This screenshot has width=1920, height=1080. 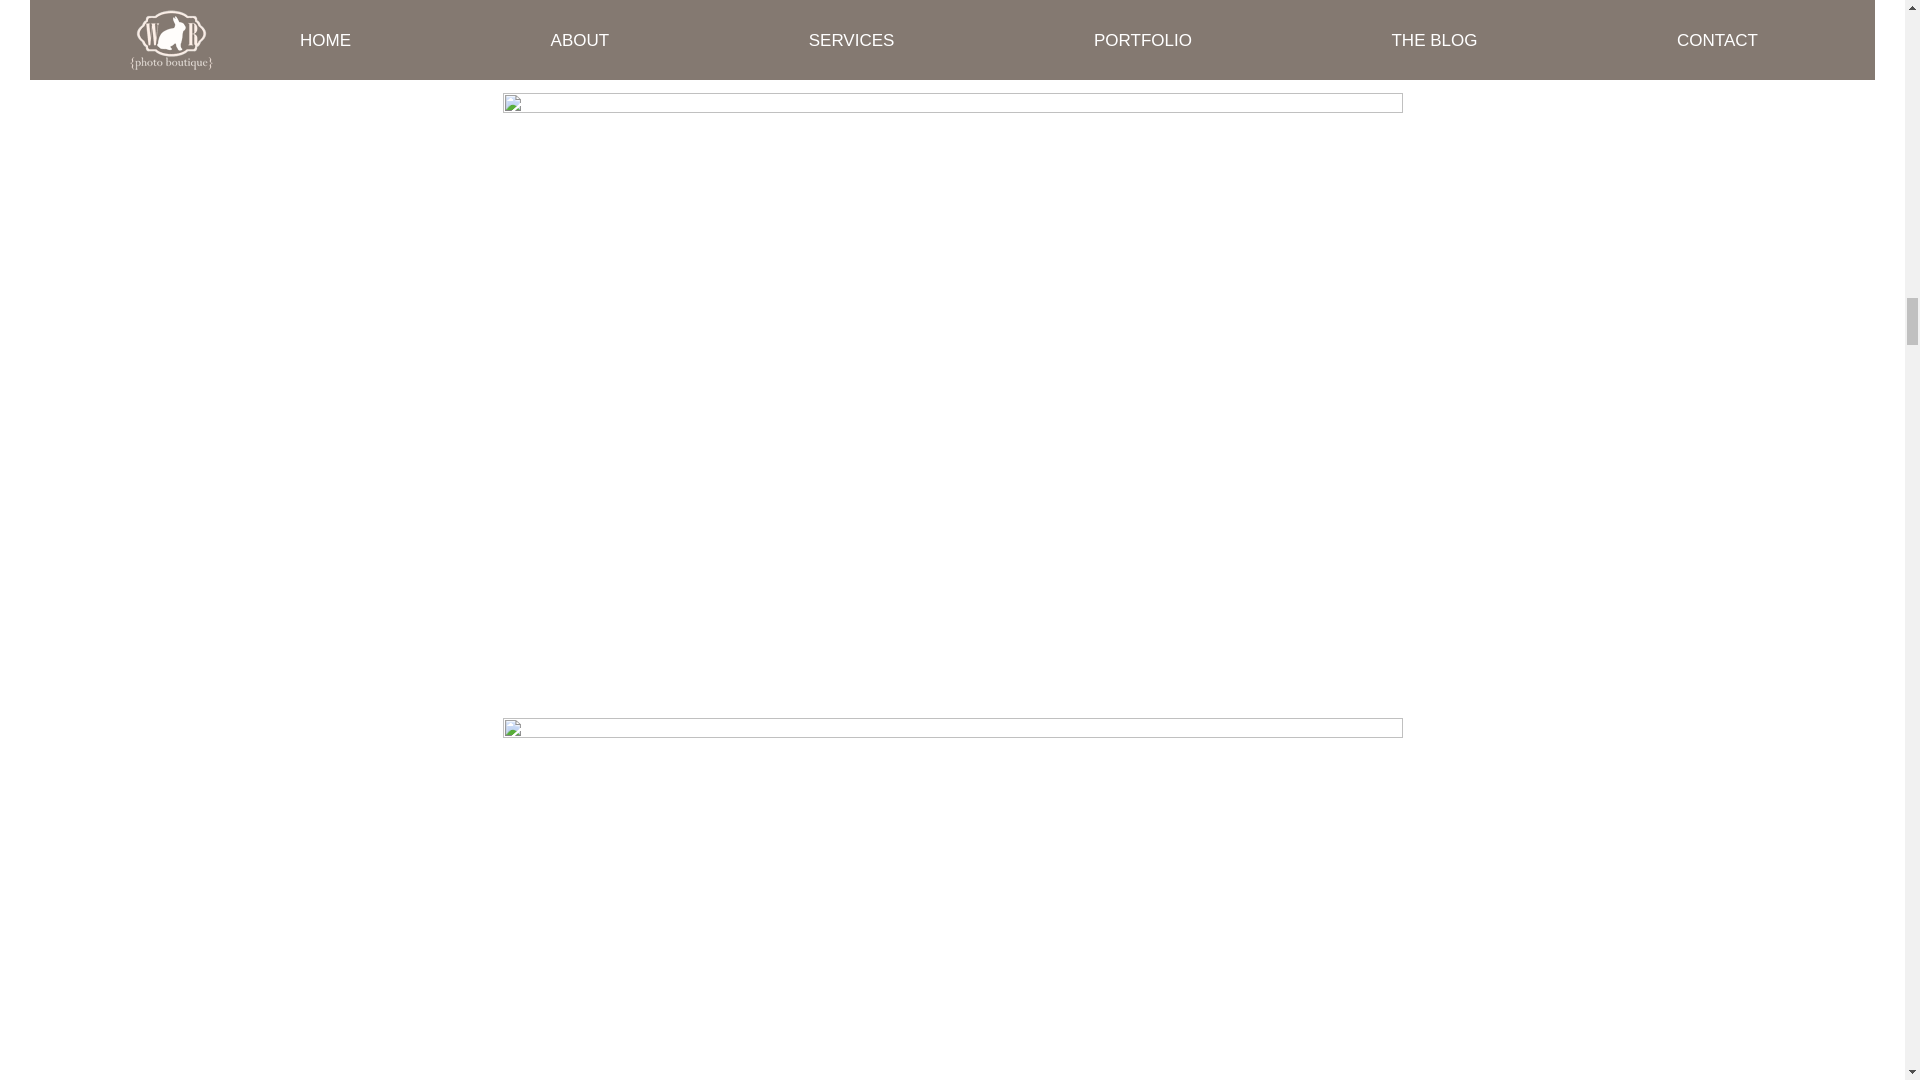 I want to click on Nightmare Before Christmas Wedding, so click(x=951, y=33).